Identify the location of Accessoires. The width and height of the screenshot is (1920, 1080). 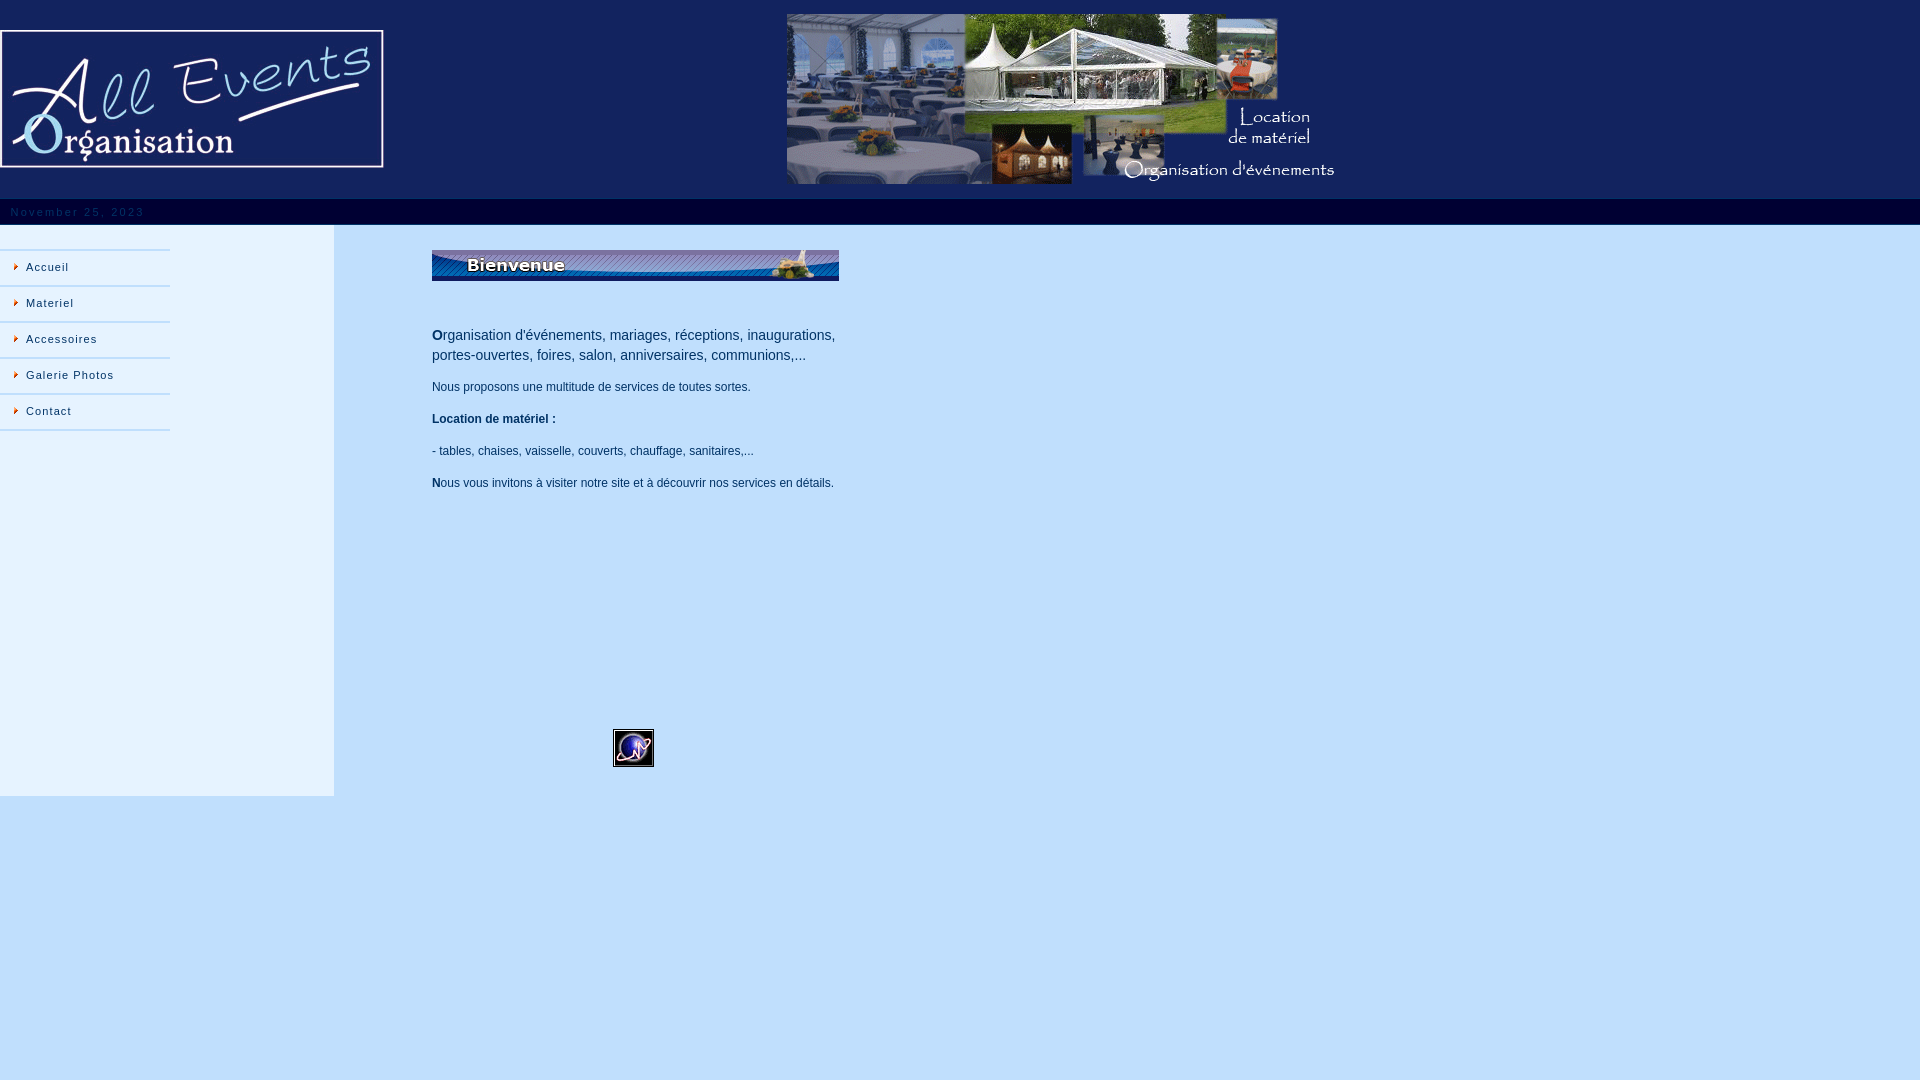
(85, 340).